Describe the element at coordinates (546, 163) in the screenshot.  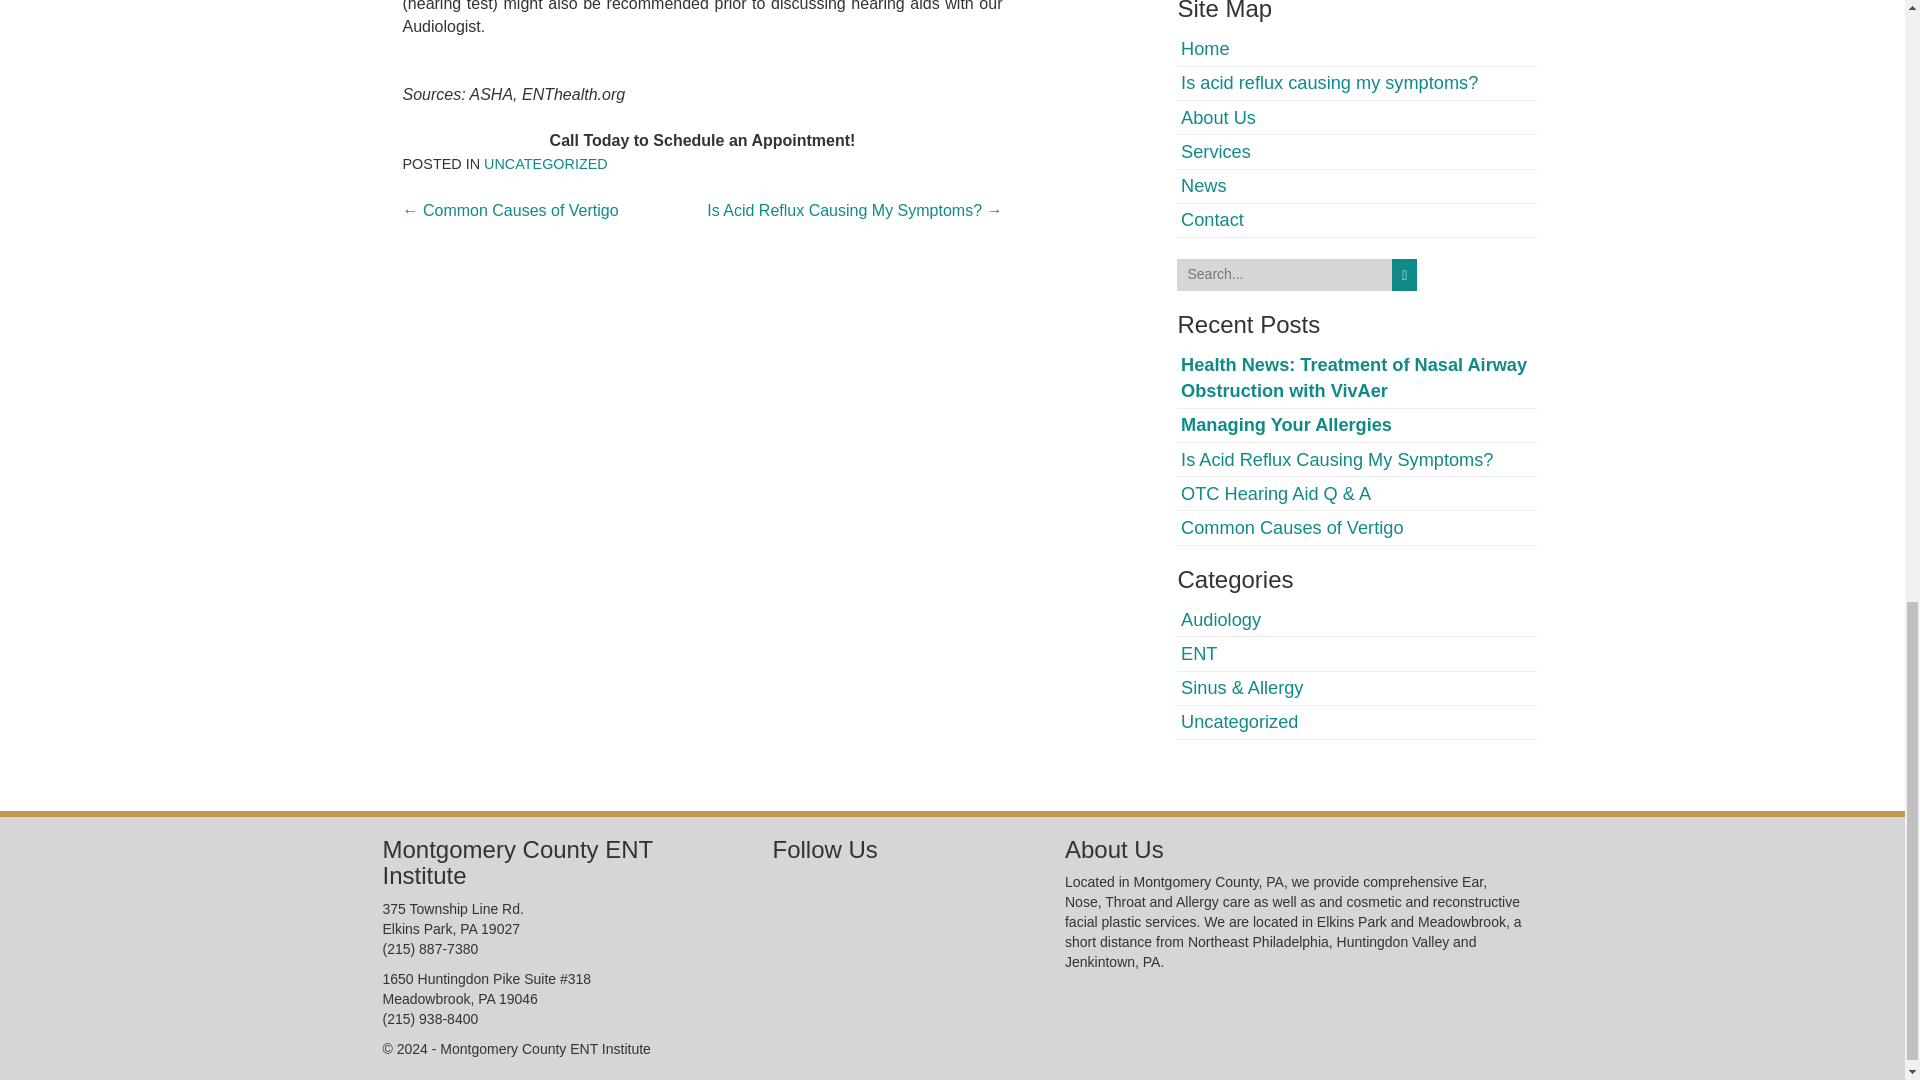
I see `UNCATEGORIZED` at that location.